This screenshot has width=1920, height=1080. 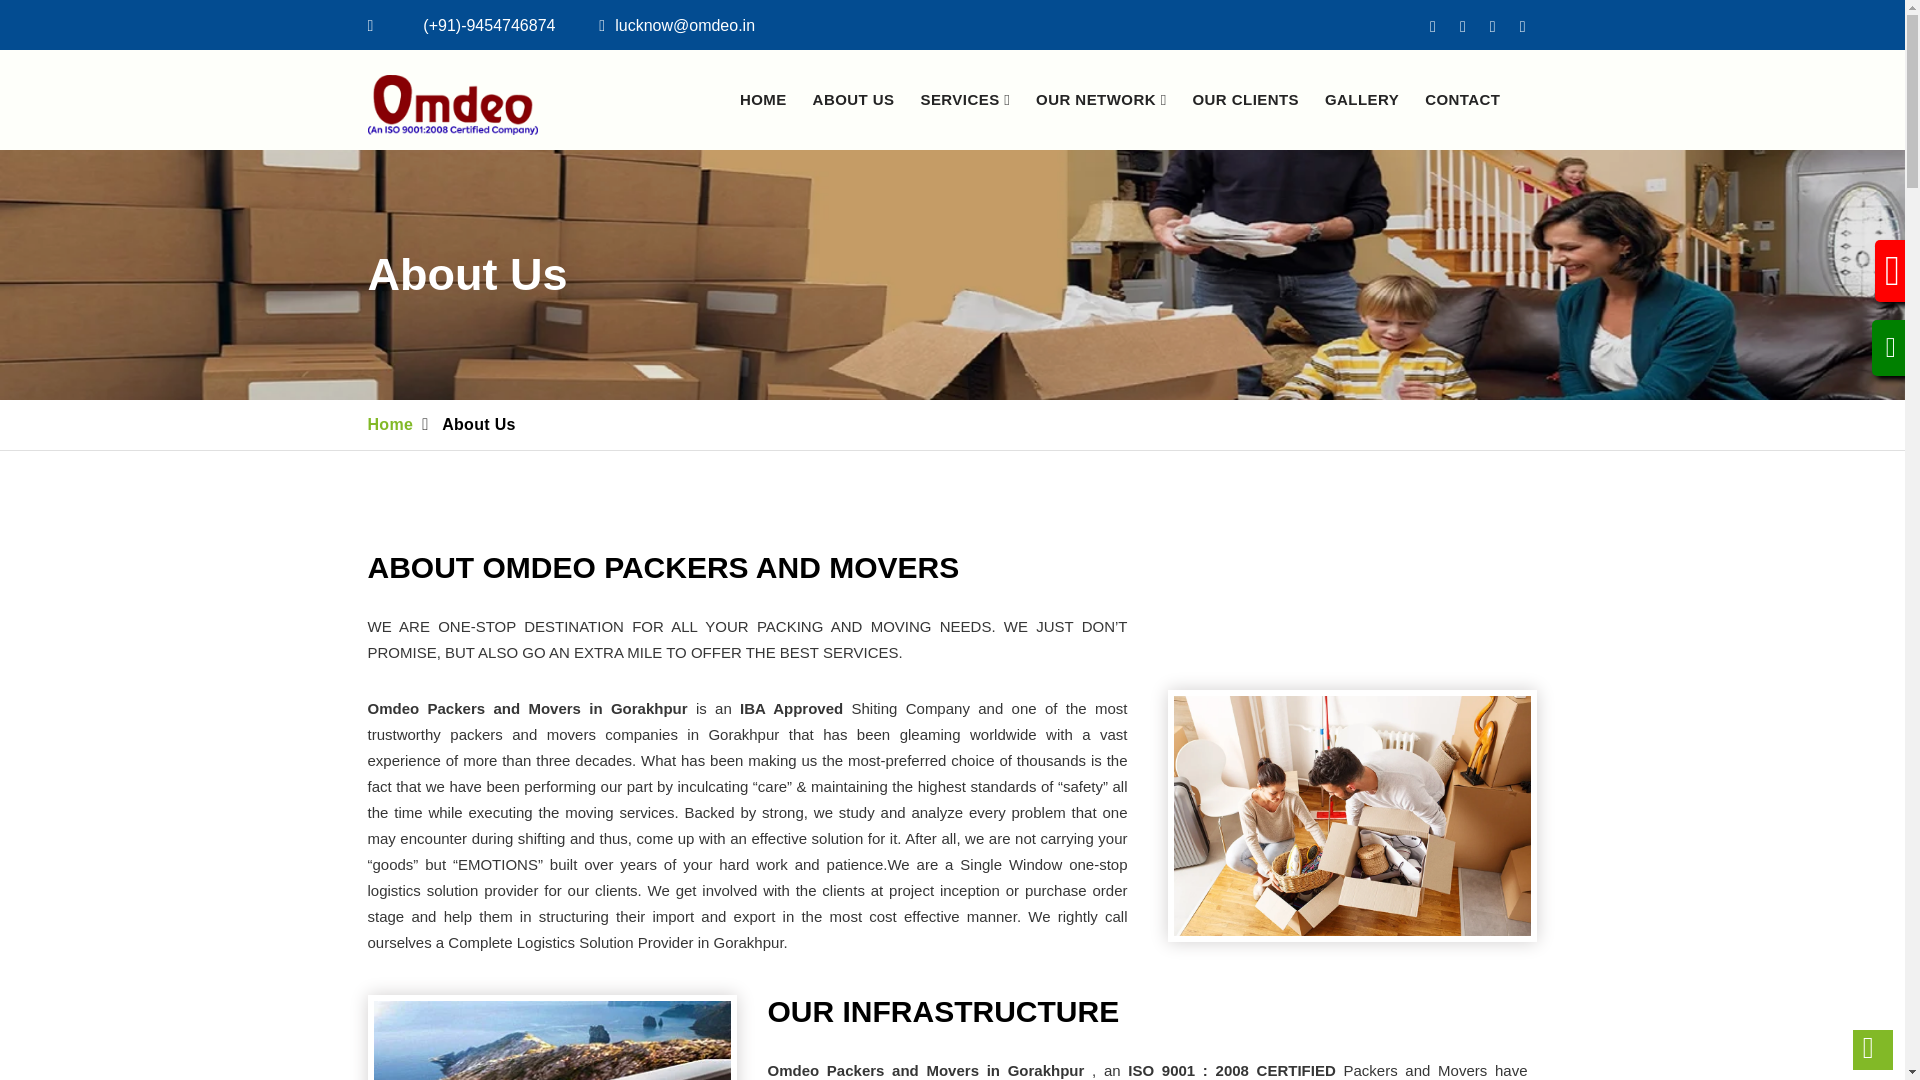 What do you see at coordinates (763, 100) in the screenshot?
I see `HOME` at bounding box center [763, 100].